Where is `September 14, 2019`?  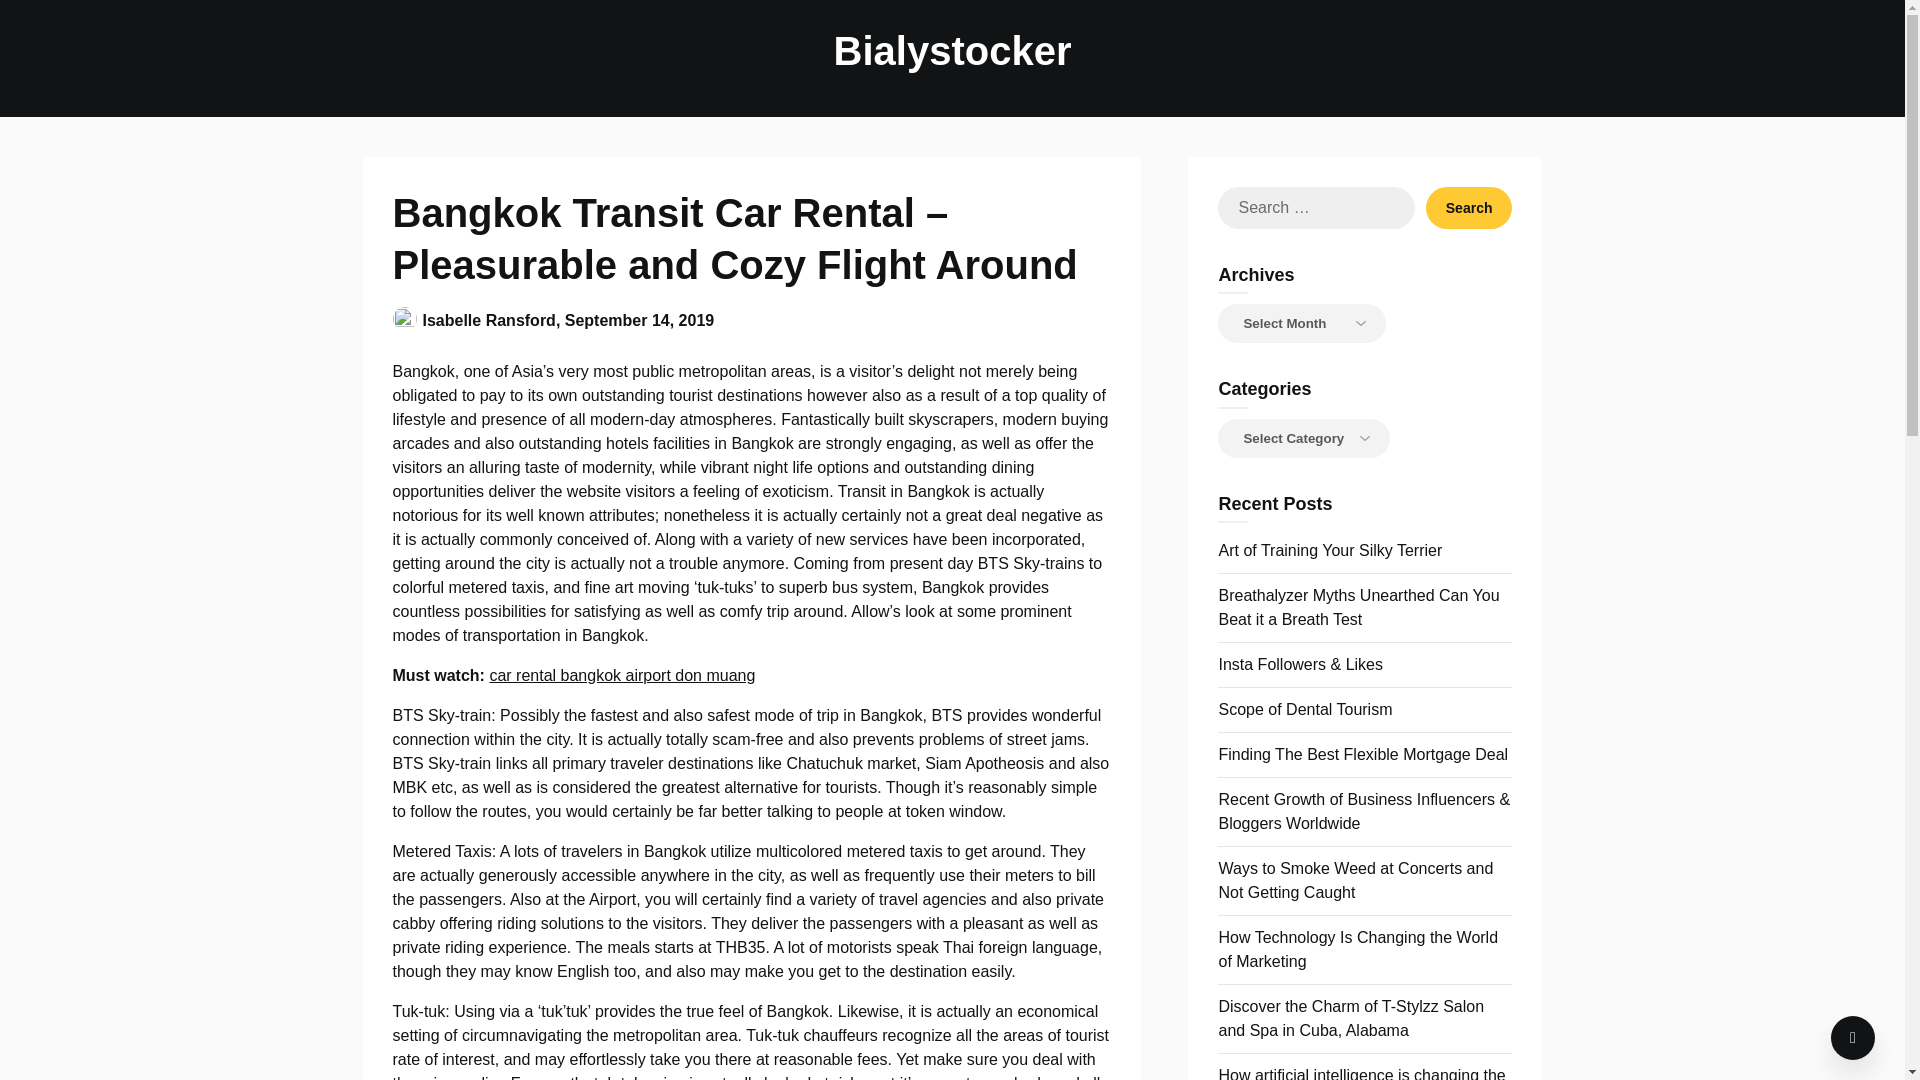 September 14, 2019 is located at coordinates (639, 320).